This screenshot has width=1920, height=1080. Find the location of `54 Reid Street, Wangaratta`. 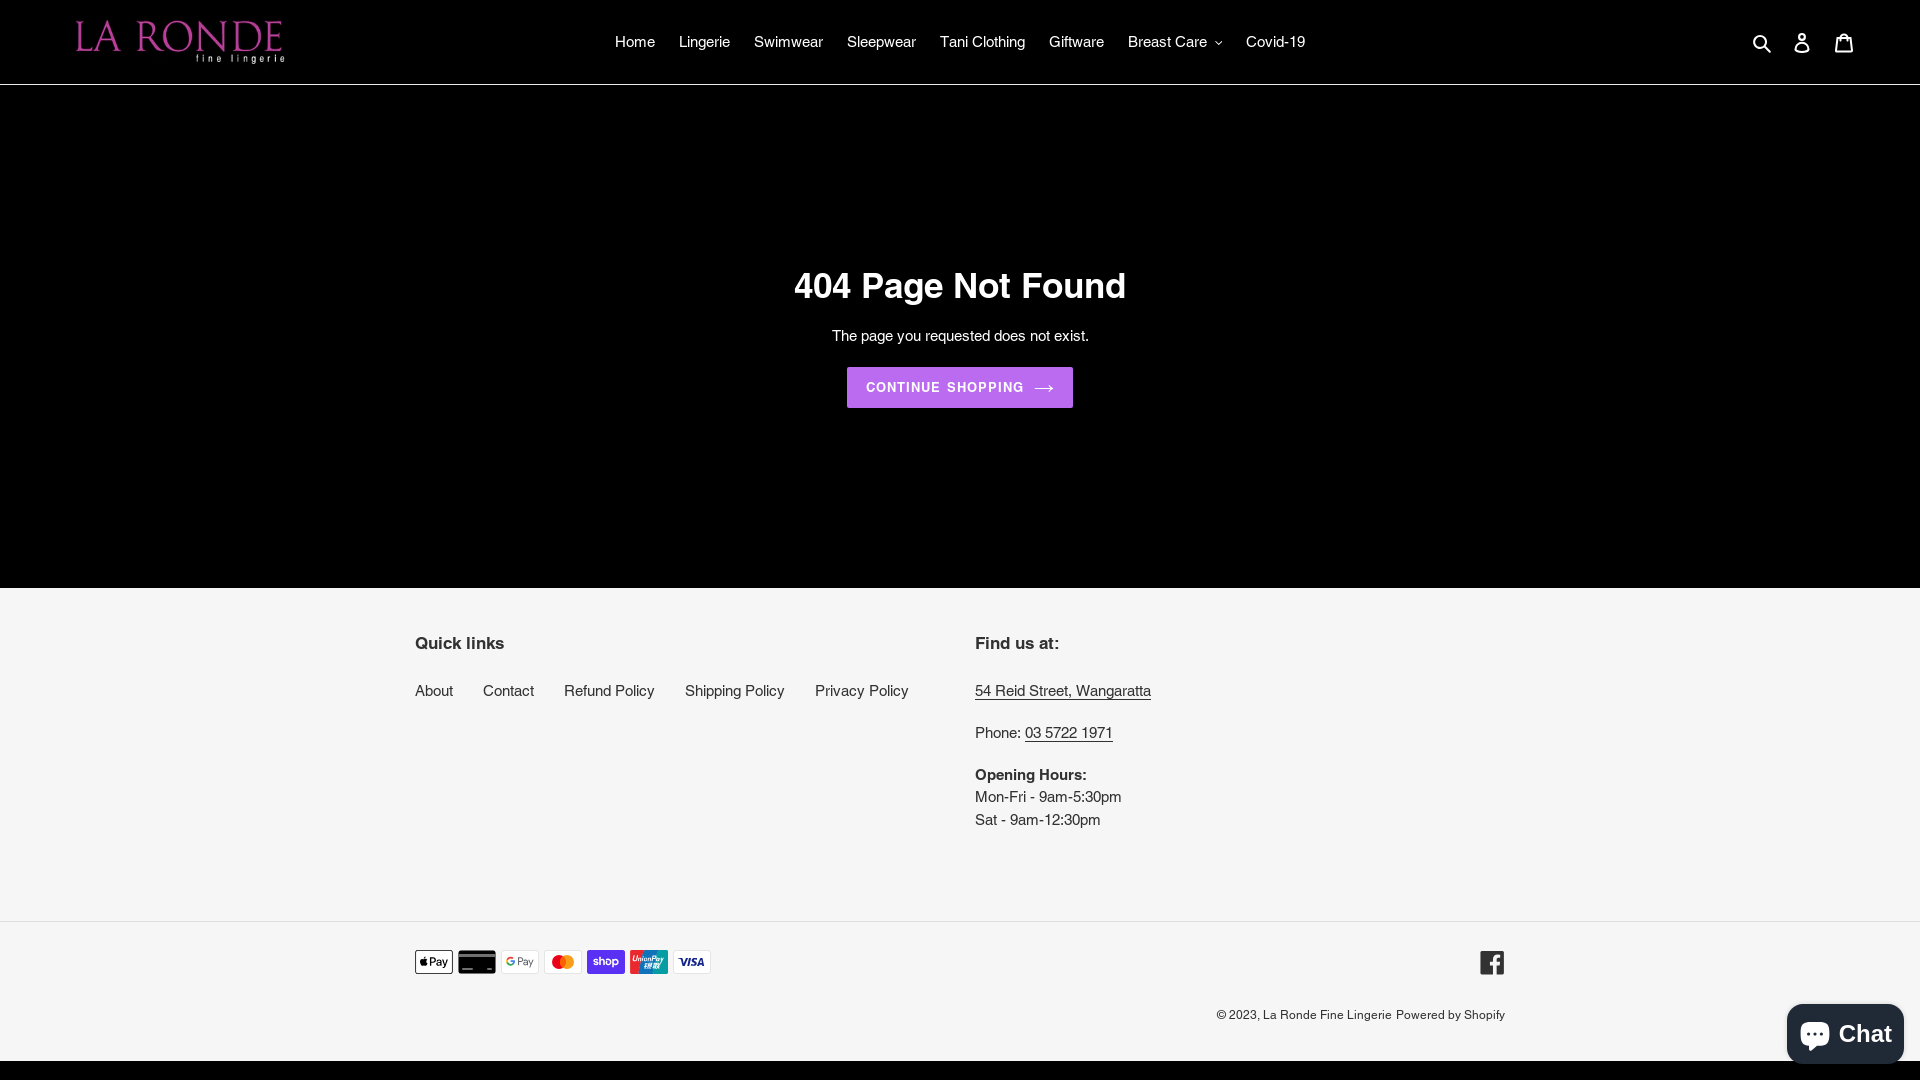

54 Reid Street, Wangaratta is located at coordinates (1063, 691).